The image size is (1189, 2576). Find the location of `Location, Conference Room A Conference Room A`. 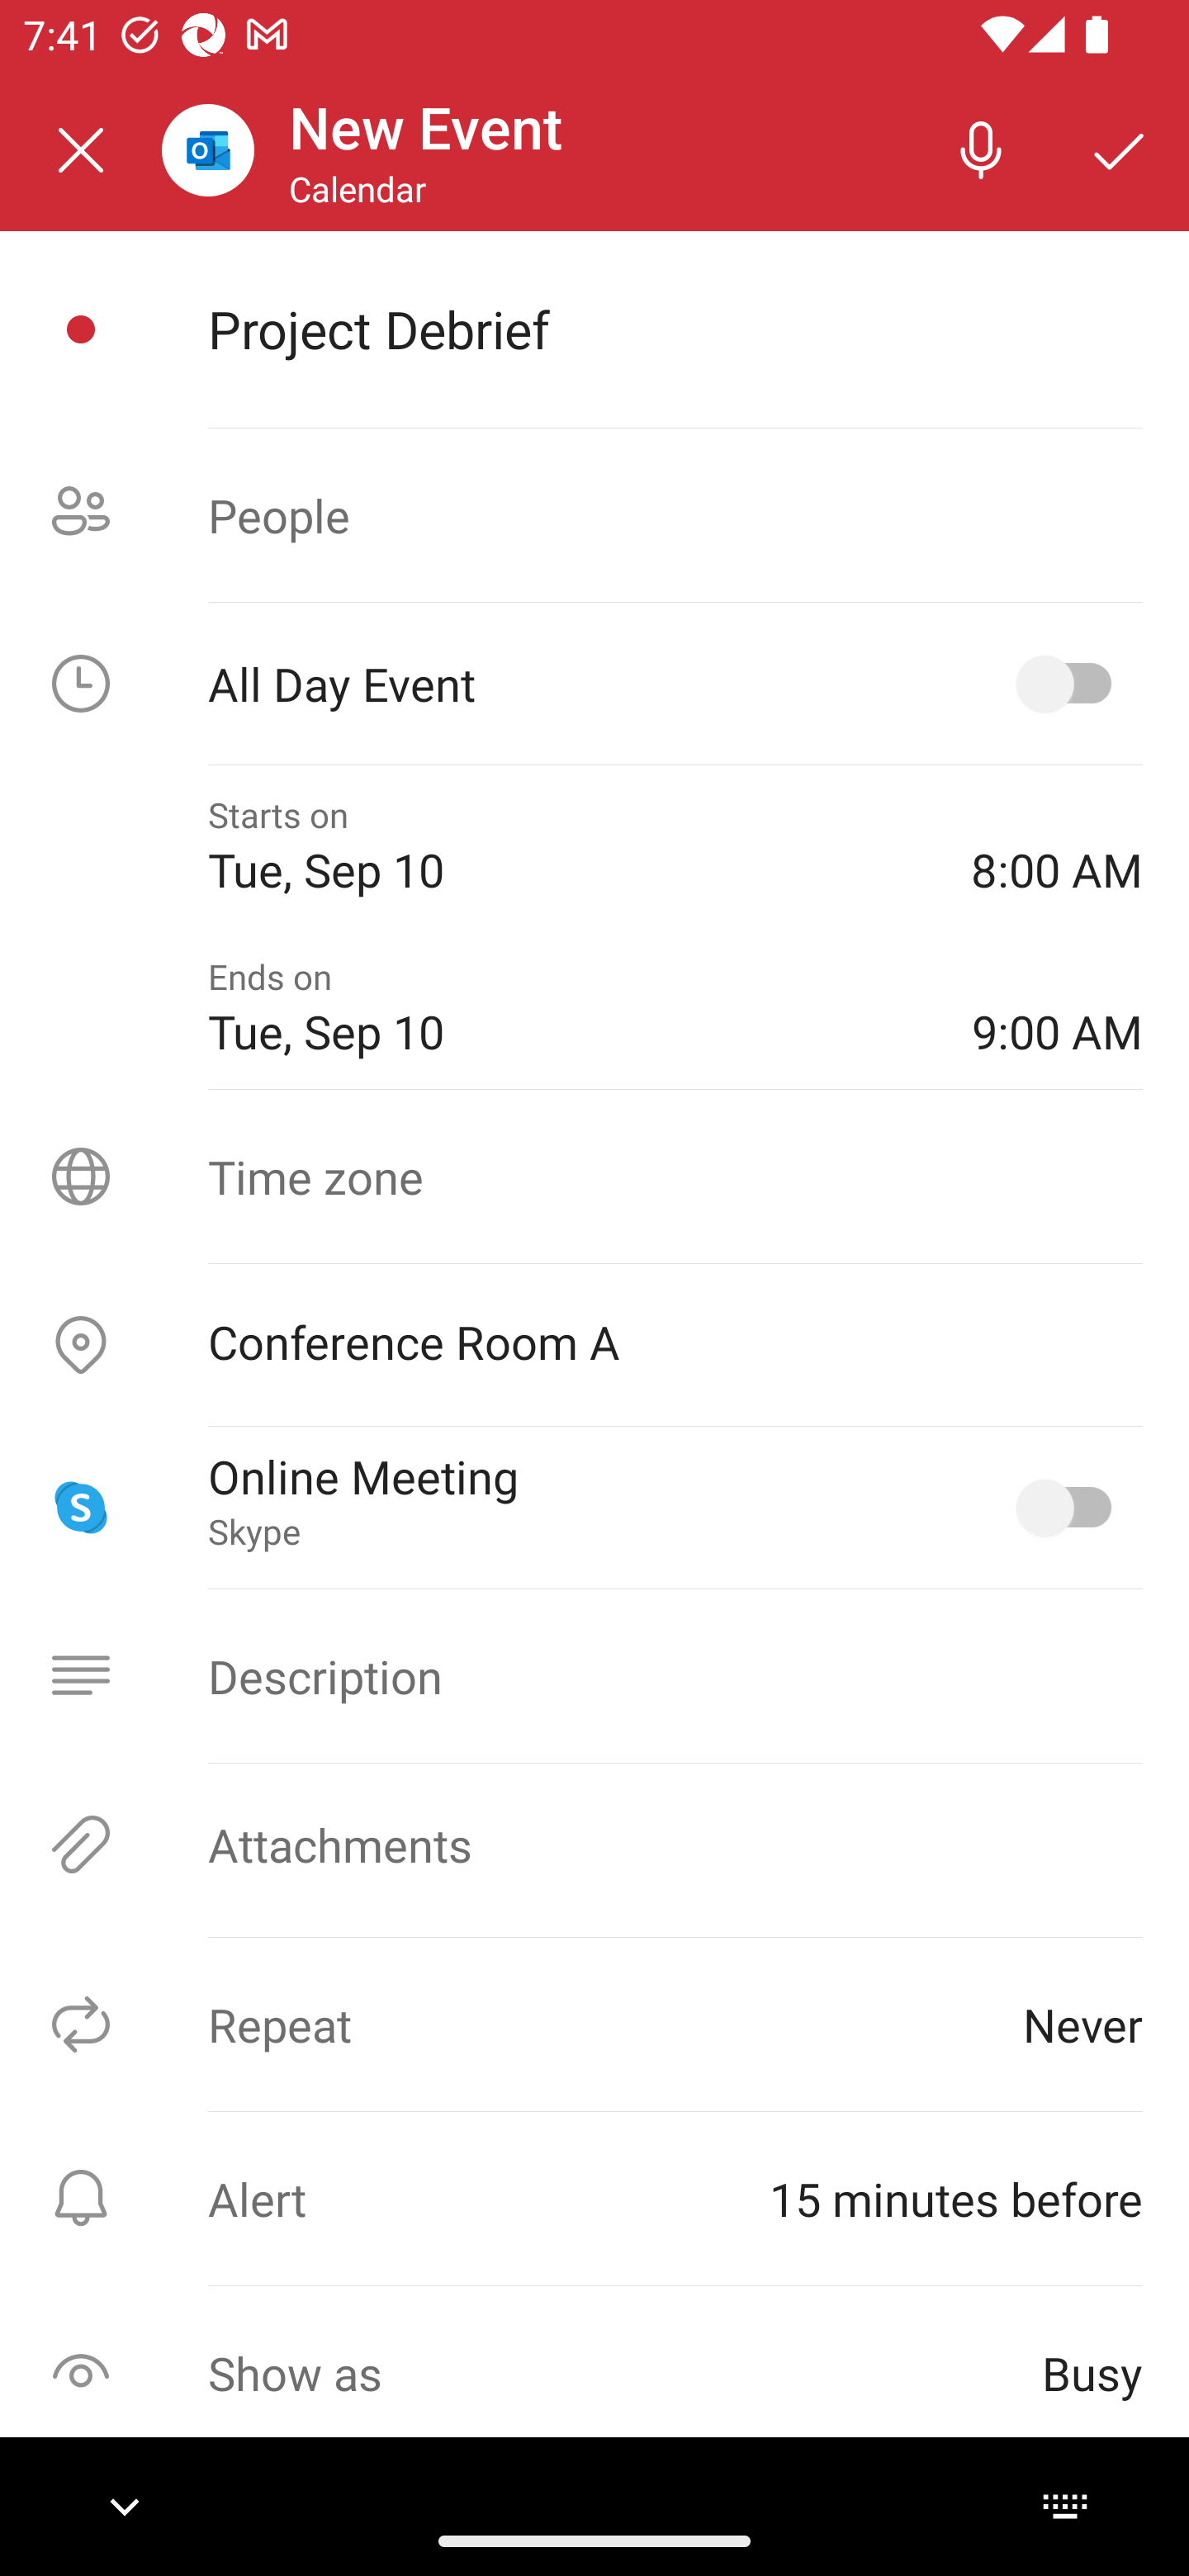

Location, Conference Room A Conference Room A is located at coordinates (594, 1346).